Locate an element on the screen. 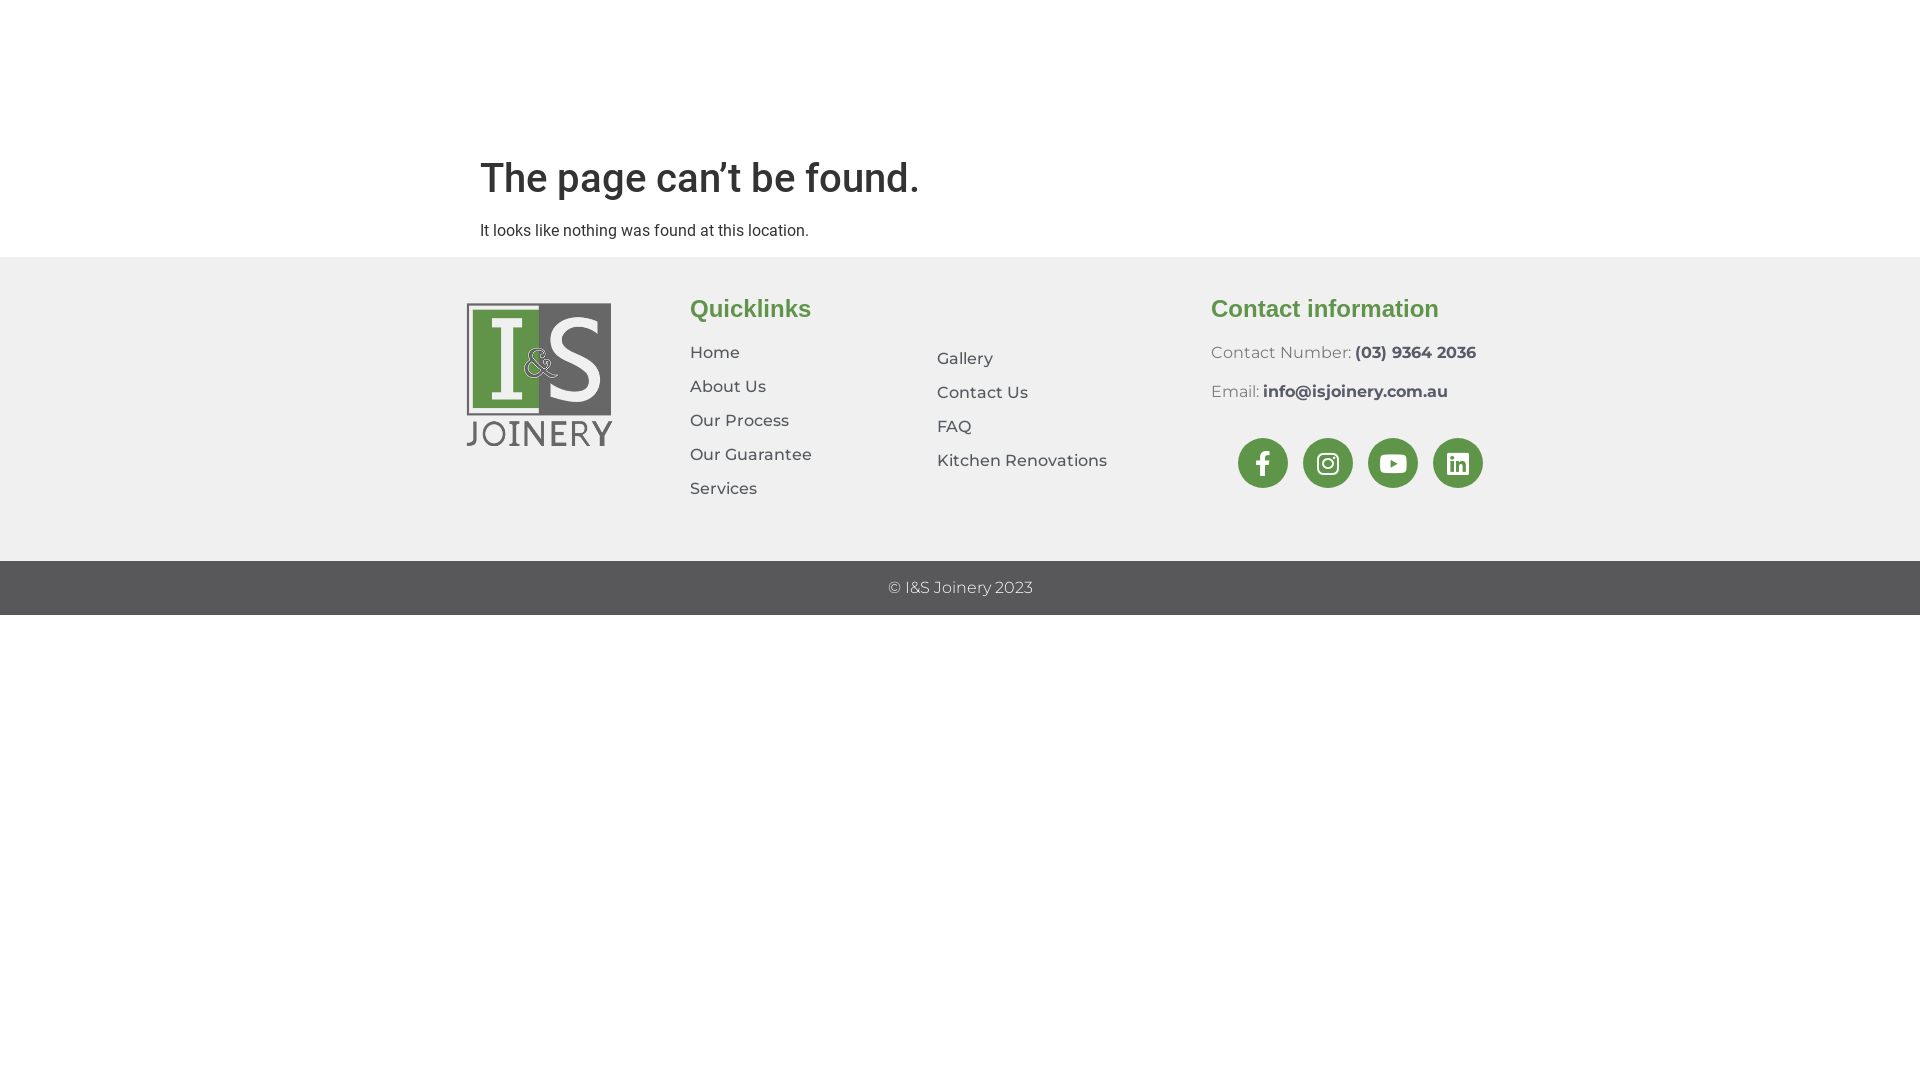 The height and width of the screenshot is (1080, 1920). About Us is located at coordinates (804, 387).